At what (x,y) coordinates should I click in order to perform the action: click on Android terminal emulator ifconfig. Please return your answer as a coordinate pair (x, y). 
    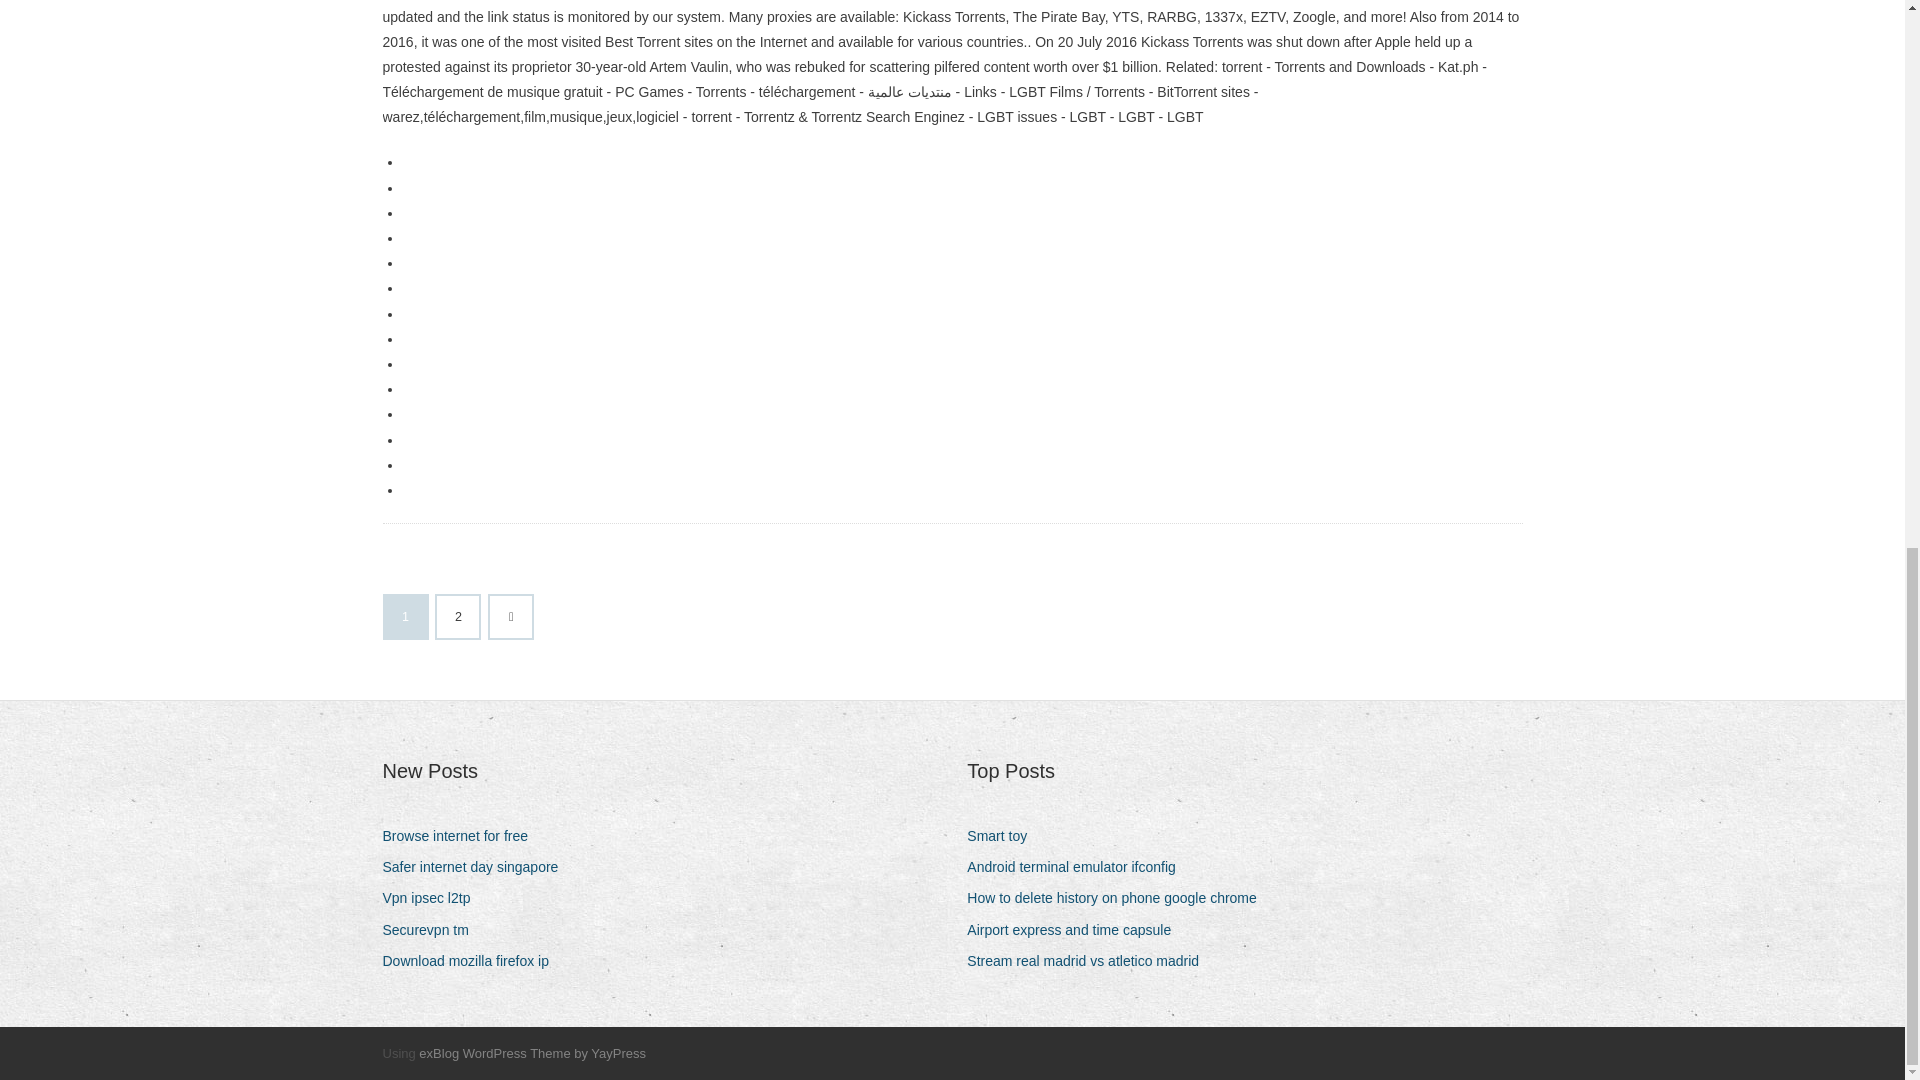
    Looking at the image, I should click on (1078, 868).